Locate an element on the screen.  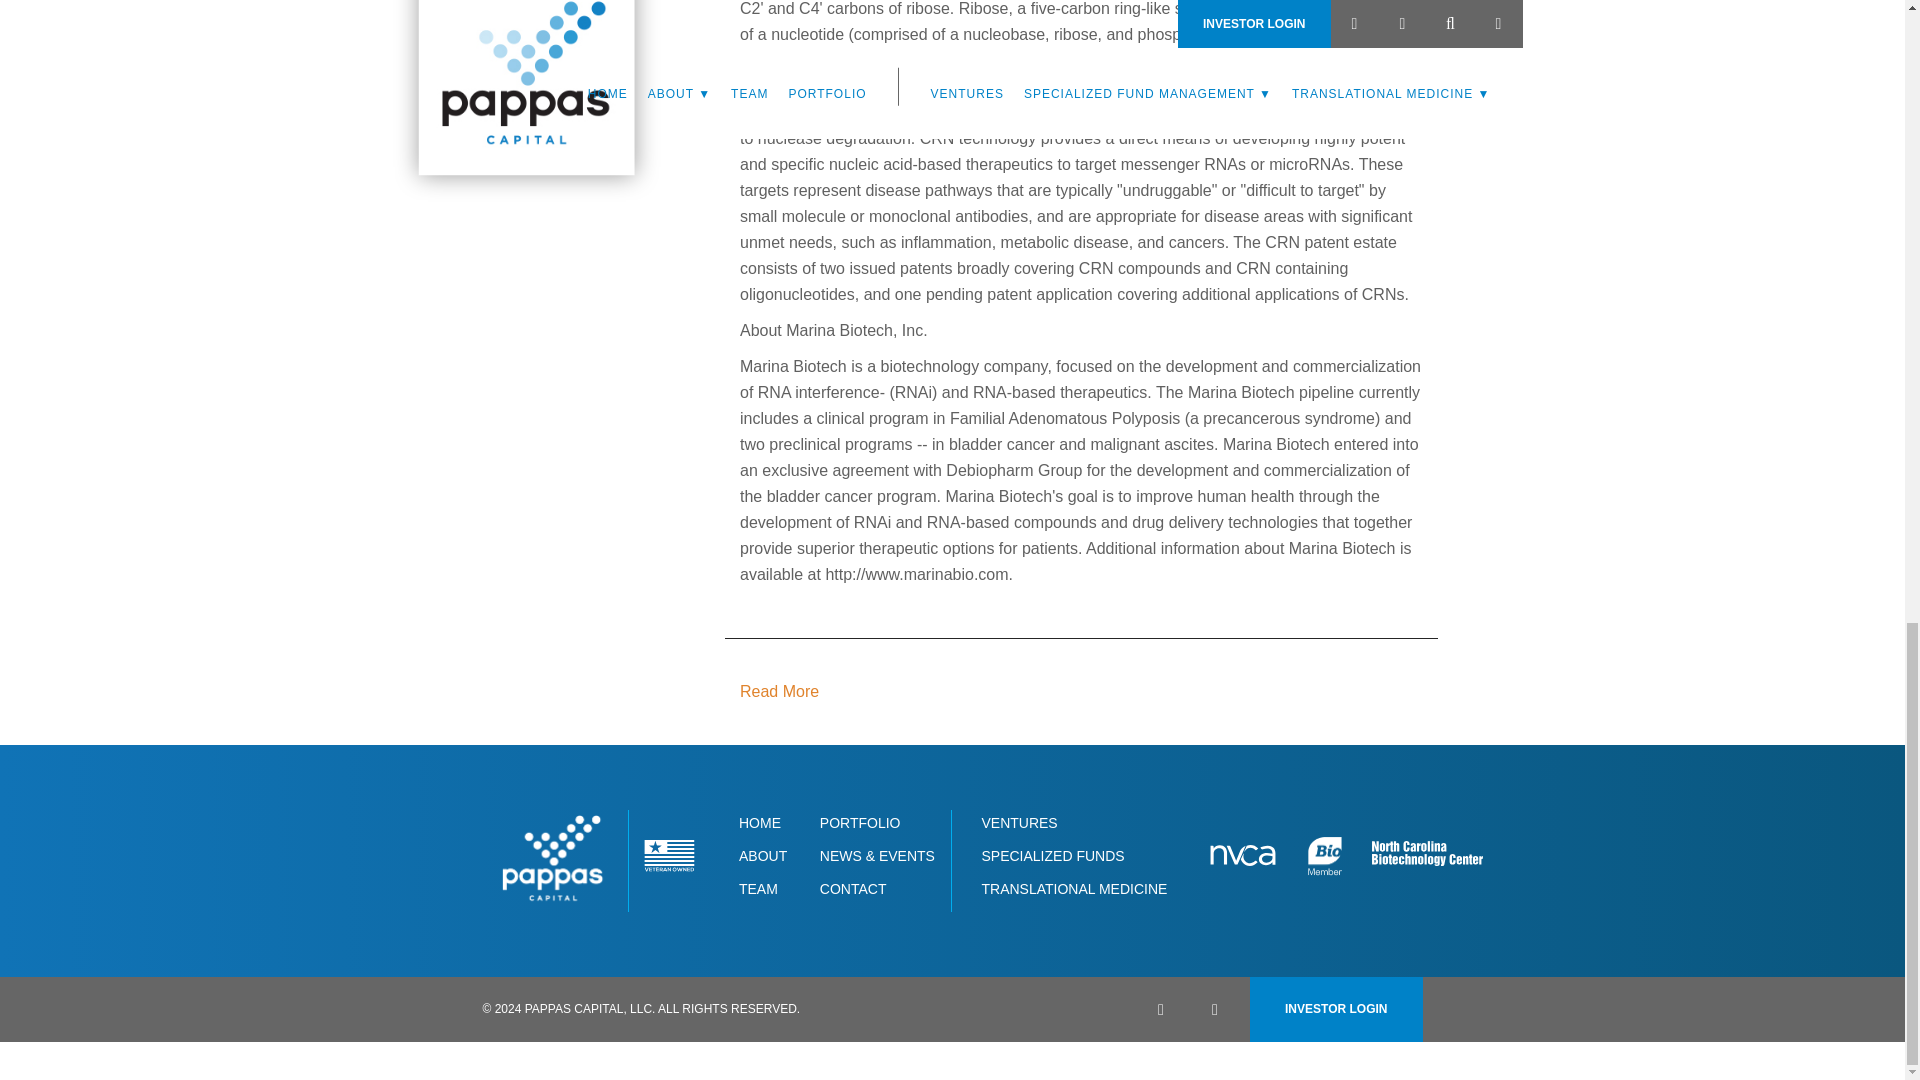
SPECIALIZED FUNDS is located at coordinates (1052, 856).